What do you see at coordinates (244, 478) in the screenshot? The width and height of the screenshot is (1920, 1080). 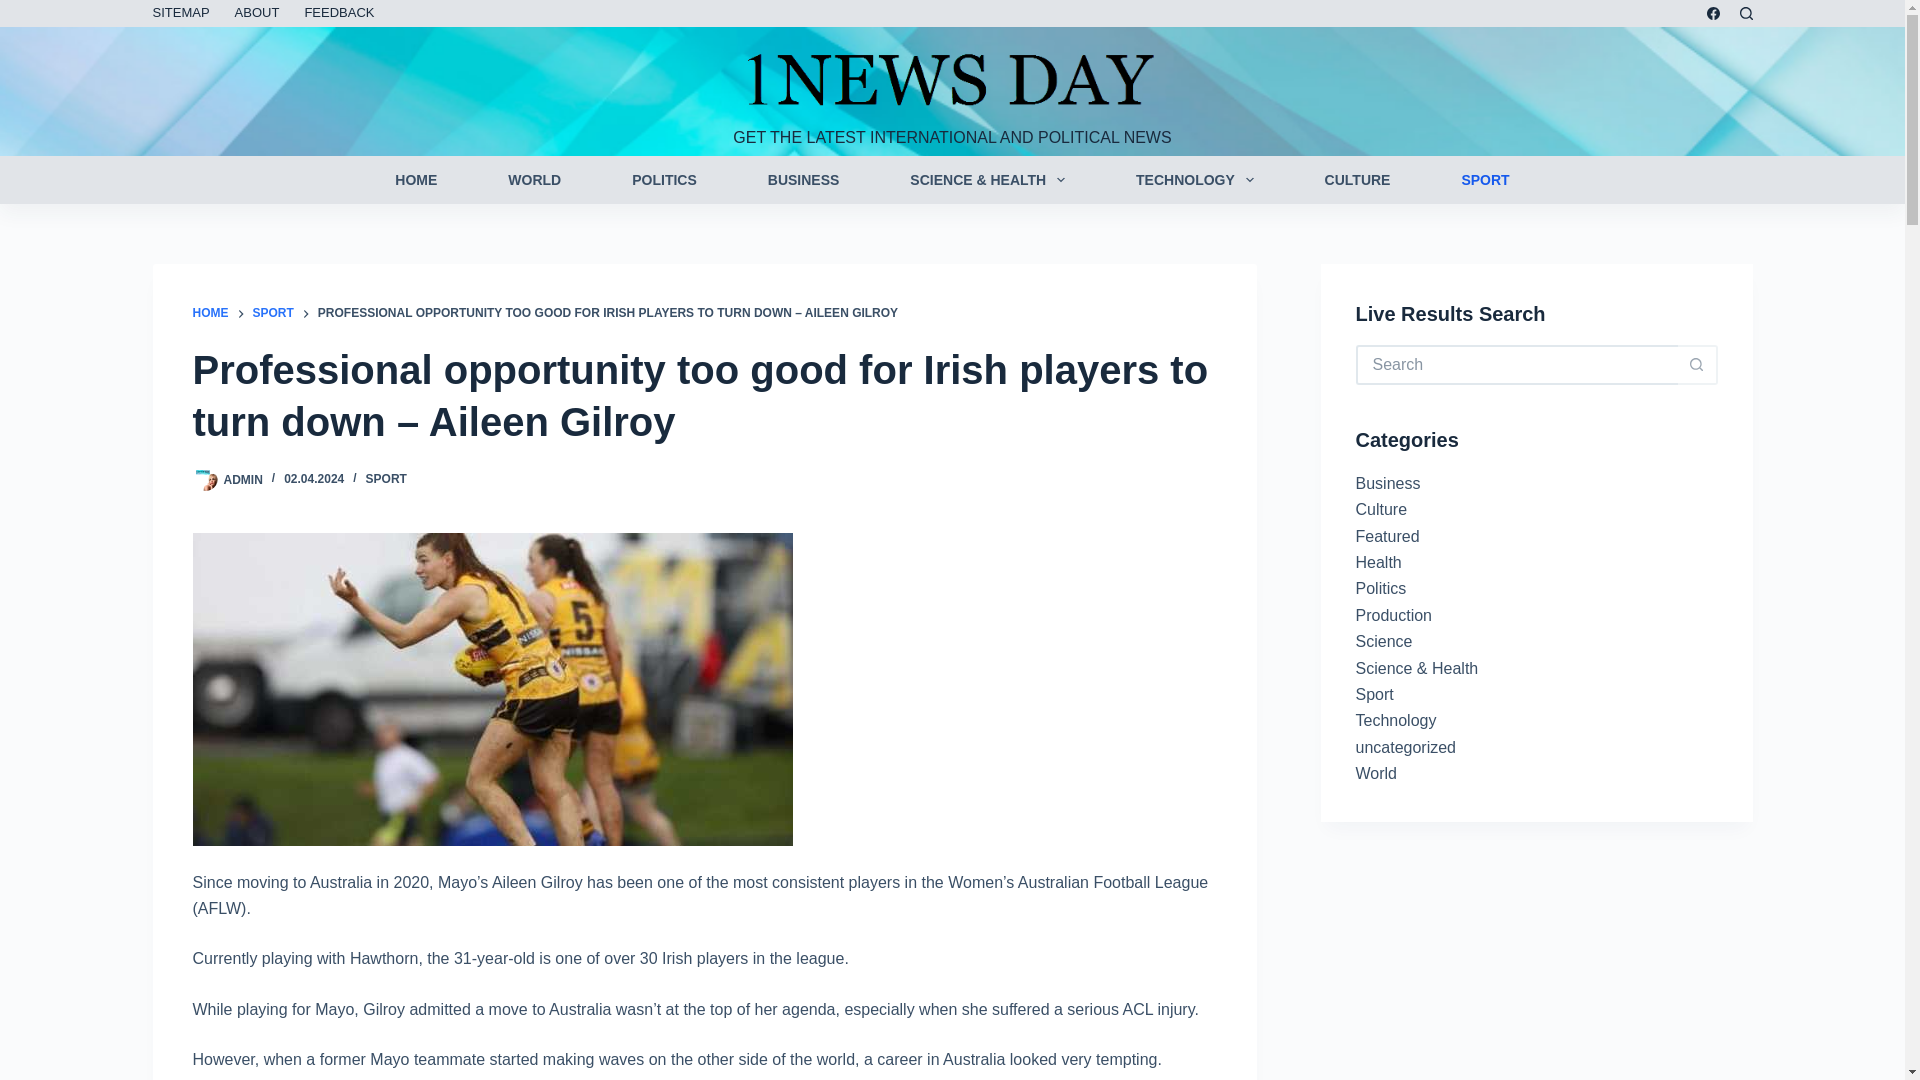 I see `Posts by admin` at bounding box center [244, 478].